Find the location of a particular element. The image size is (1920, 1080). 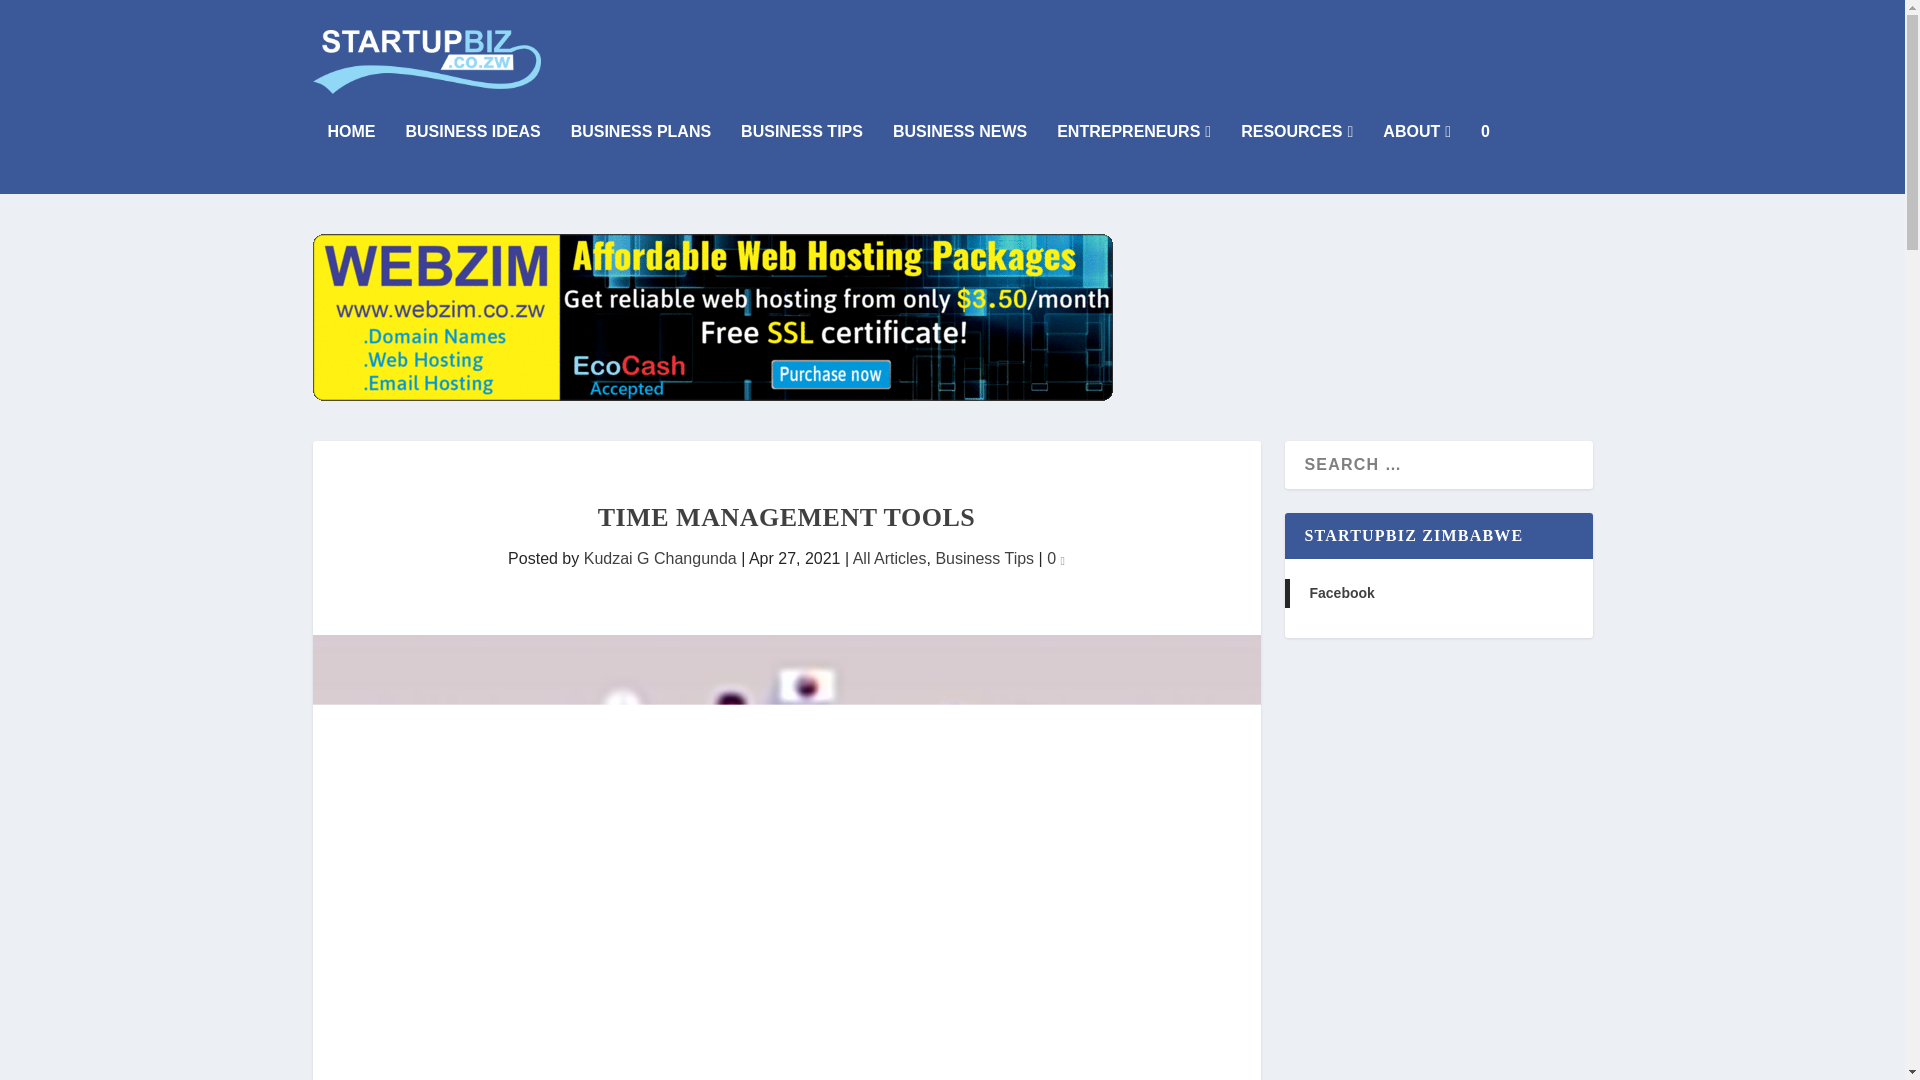

Posts by Kudzai G Changunda is located at coordinates (660, 558).